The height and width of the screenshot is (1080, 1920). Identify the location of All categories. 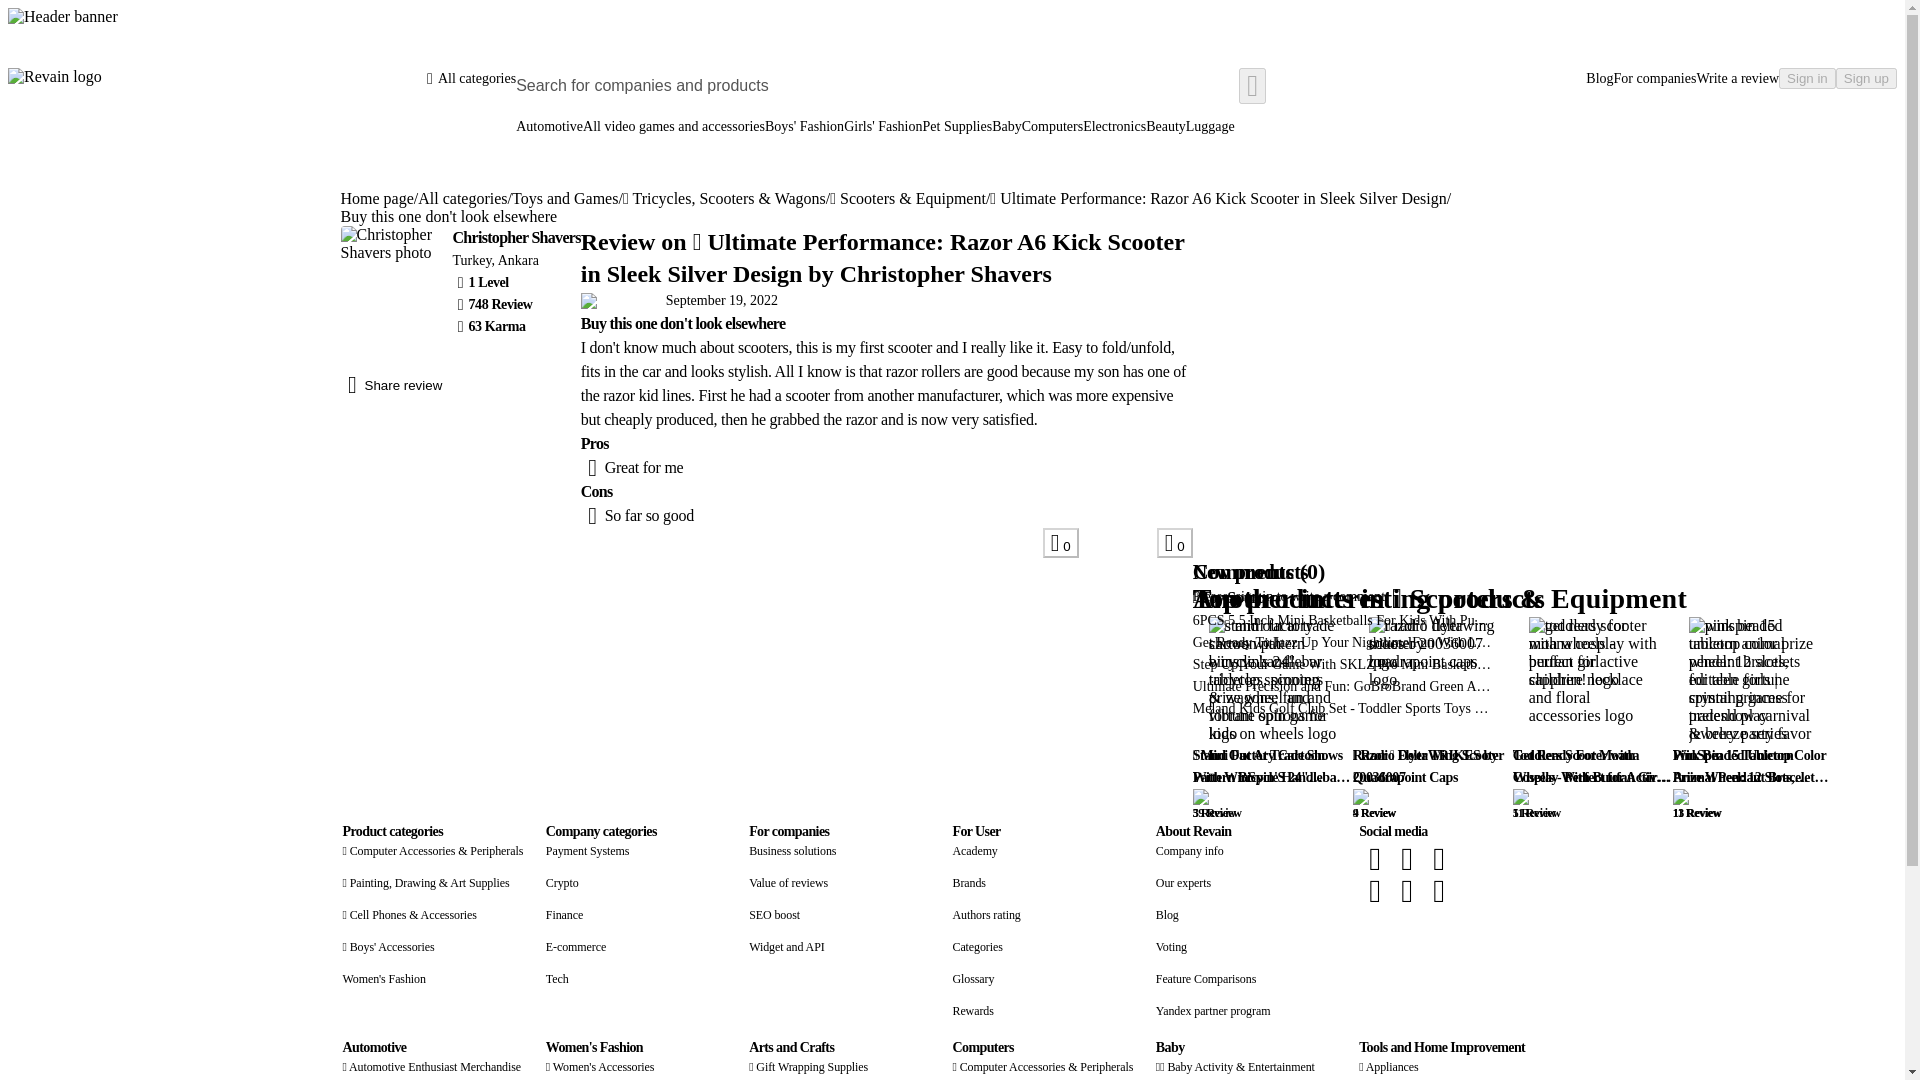
(469, 78).